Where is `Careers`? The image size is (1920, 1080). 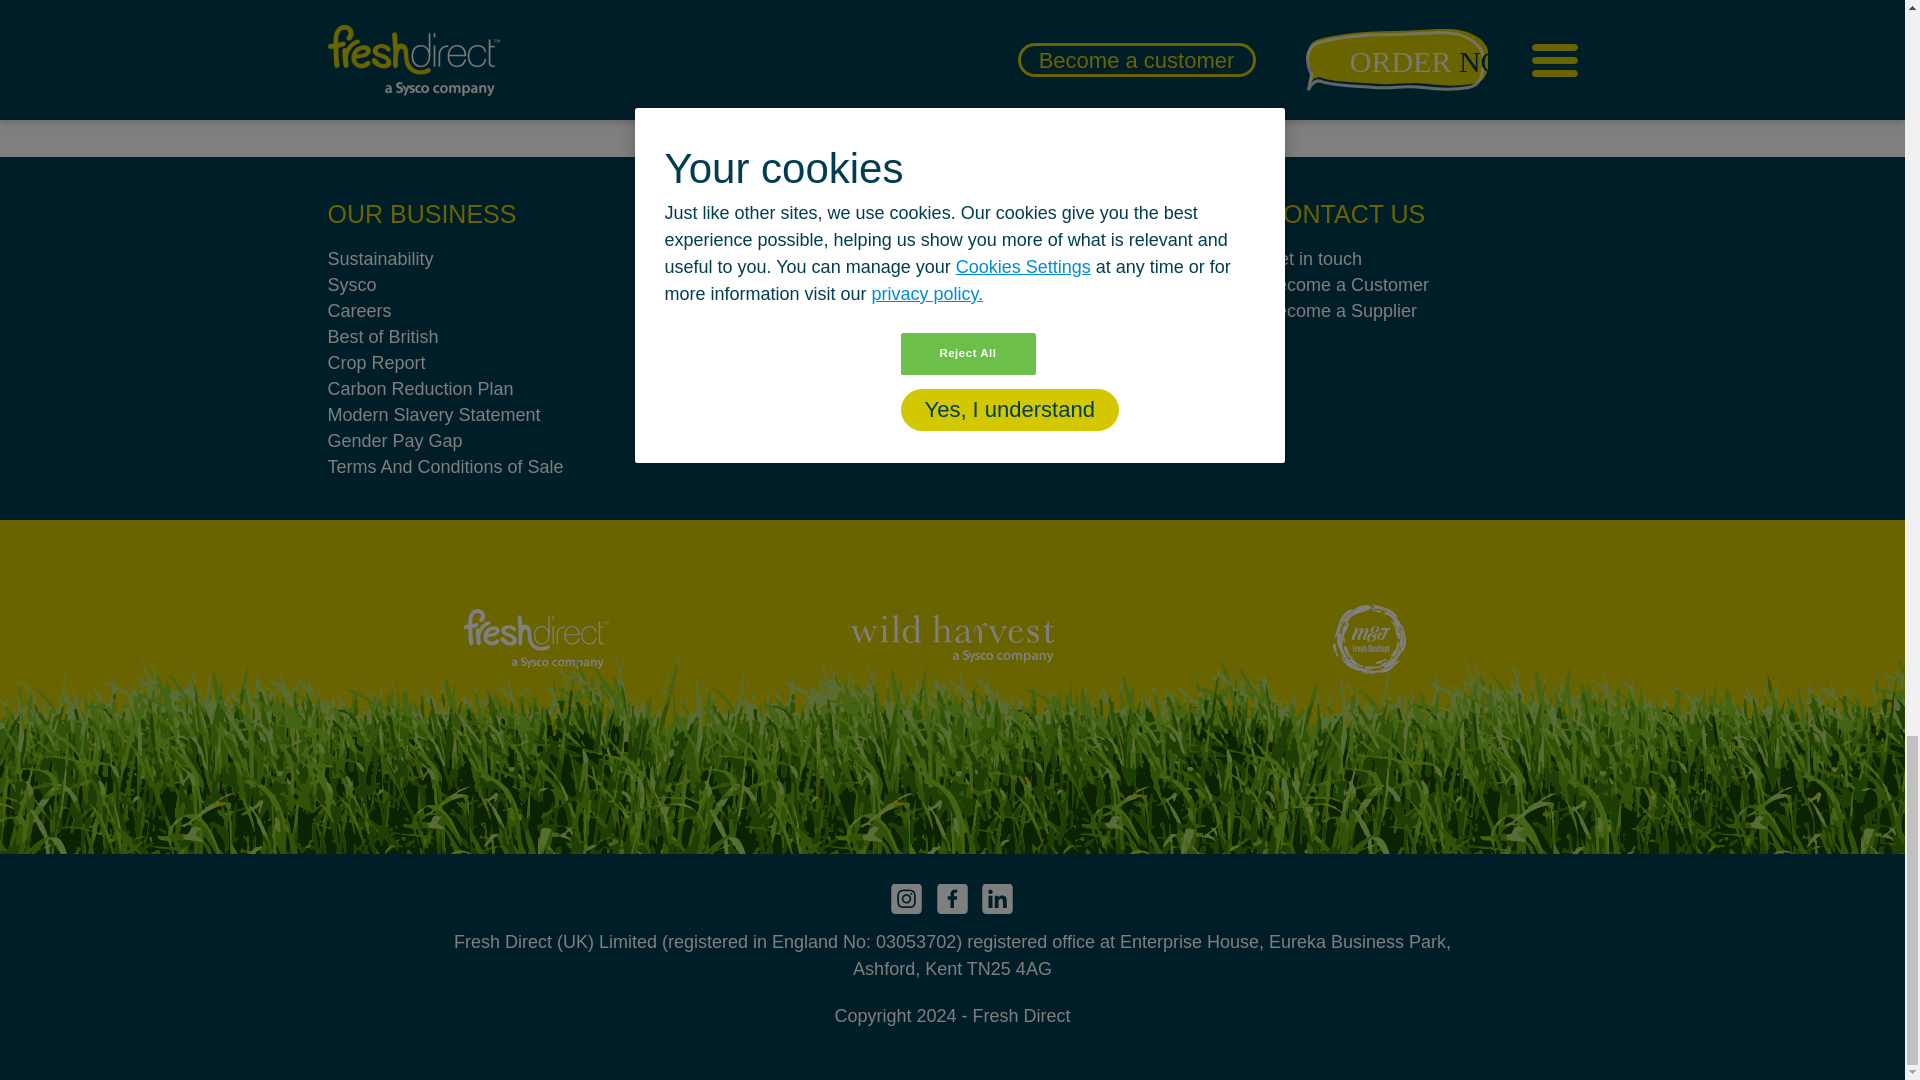 Careers is located at coordinates (484, 311).